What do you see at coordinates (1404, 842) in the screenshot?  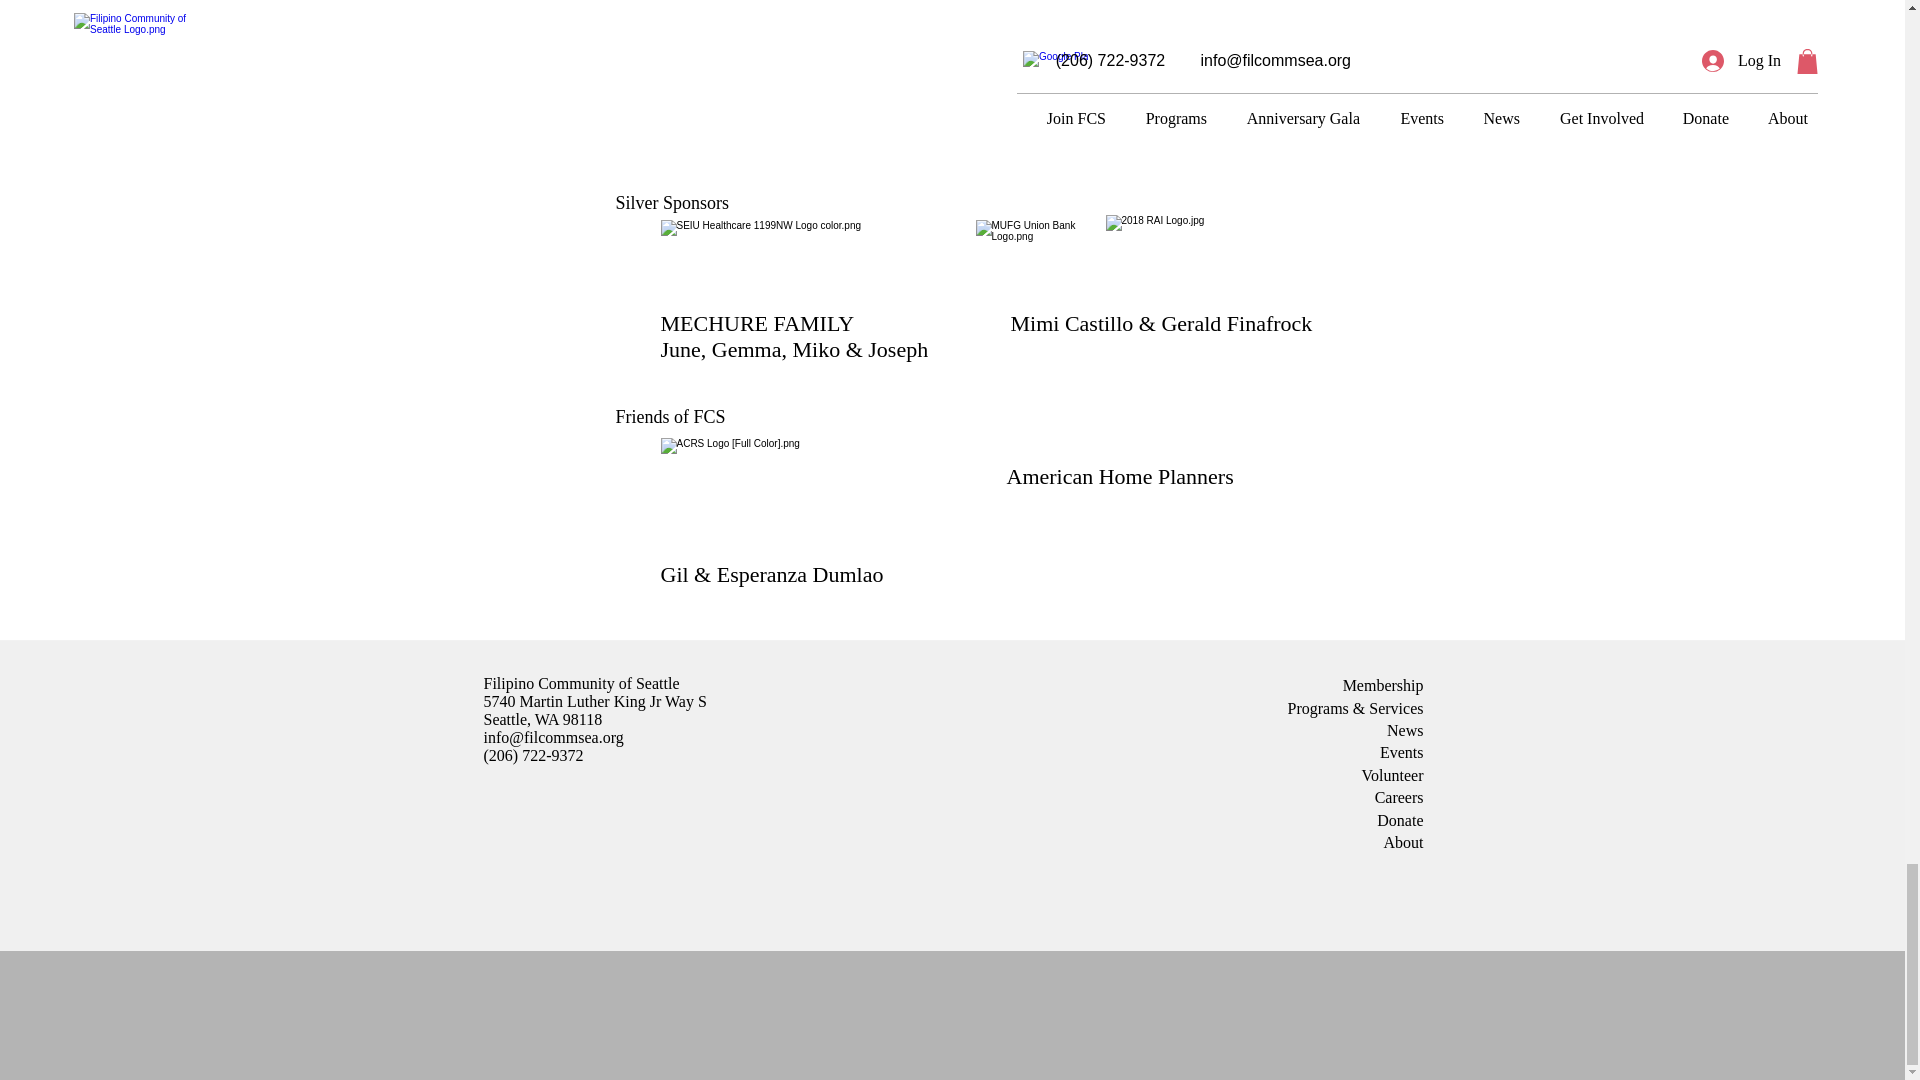 I see `About` at bounding box center [1404, 842].